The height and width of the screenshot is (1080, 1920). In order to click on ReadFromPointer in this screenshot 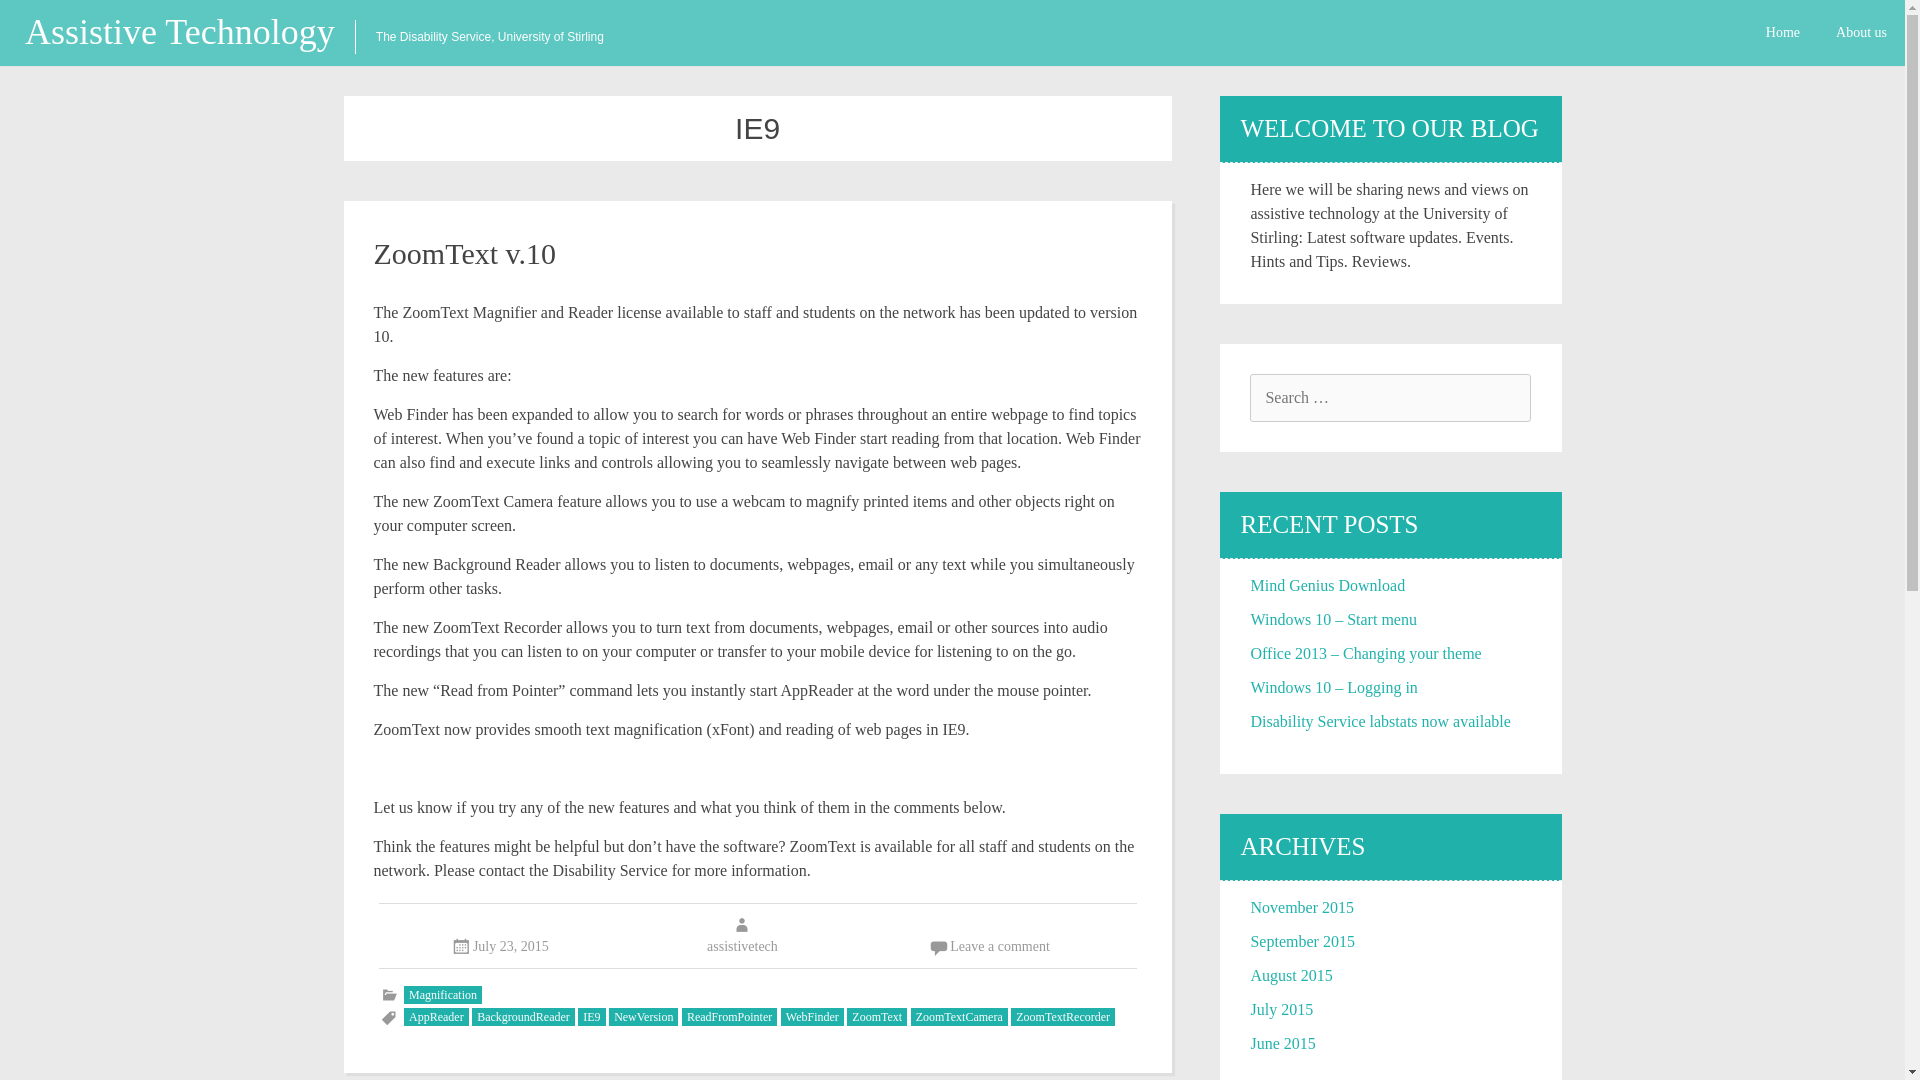, I will do `click(729, 1016)`.